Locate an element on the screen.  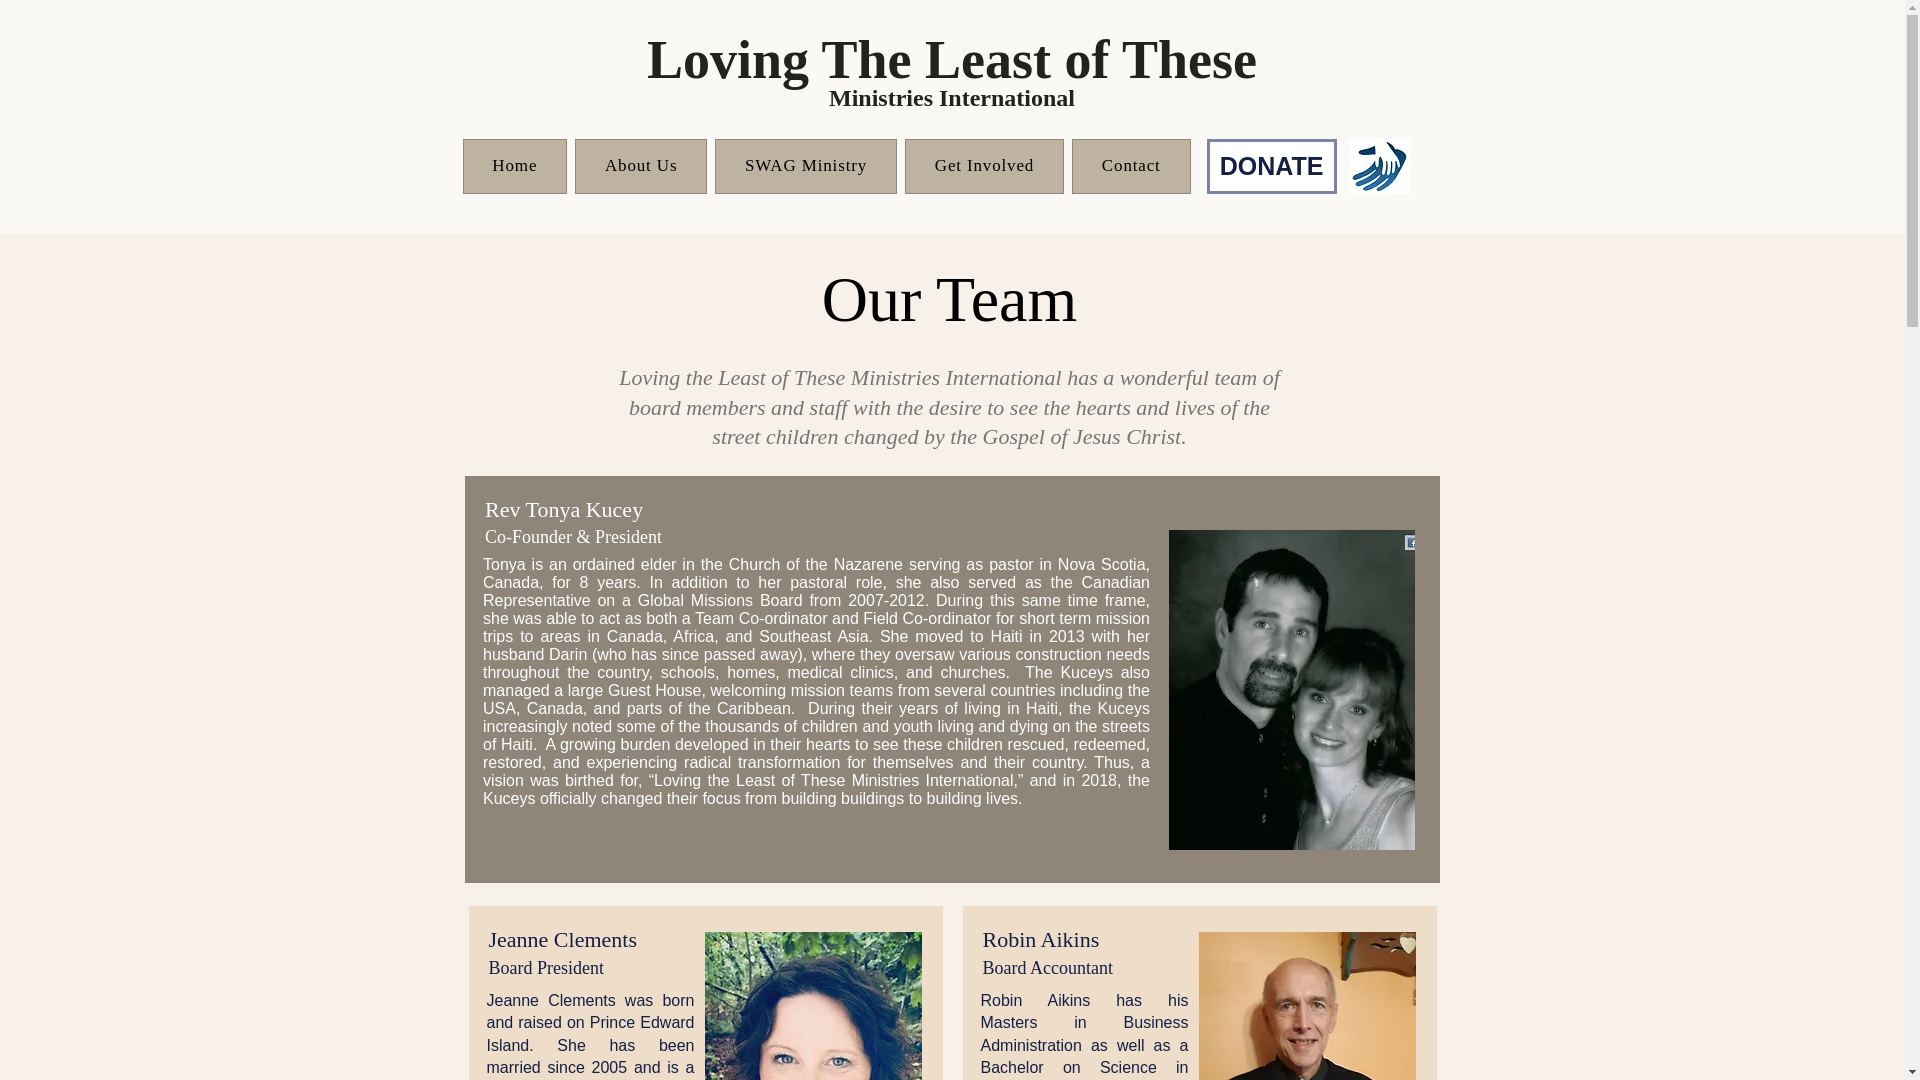
Home is located at coordinates (514, 166).